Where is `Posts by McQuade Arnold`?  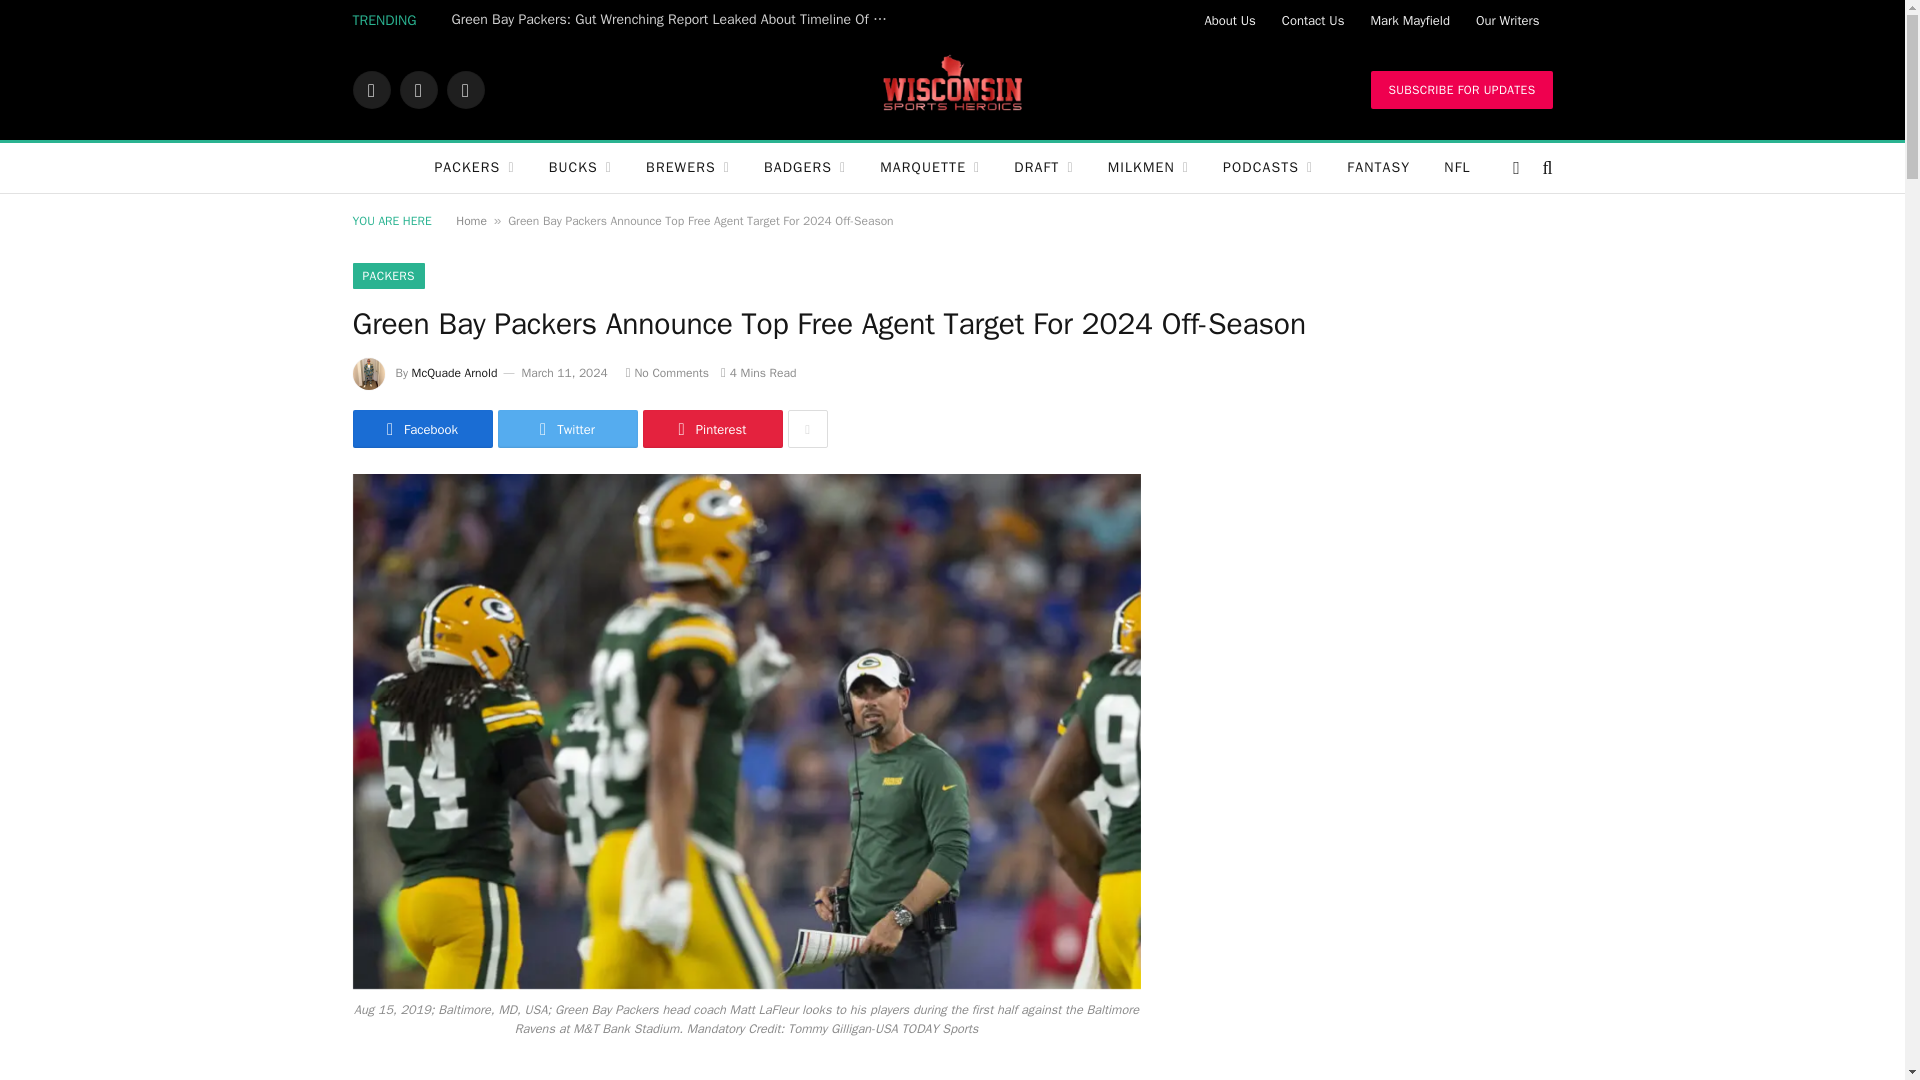 Posts by McQuade Arnold is located at coordinates (454, 373).